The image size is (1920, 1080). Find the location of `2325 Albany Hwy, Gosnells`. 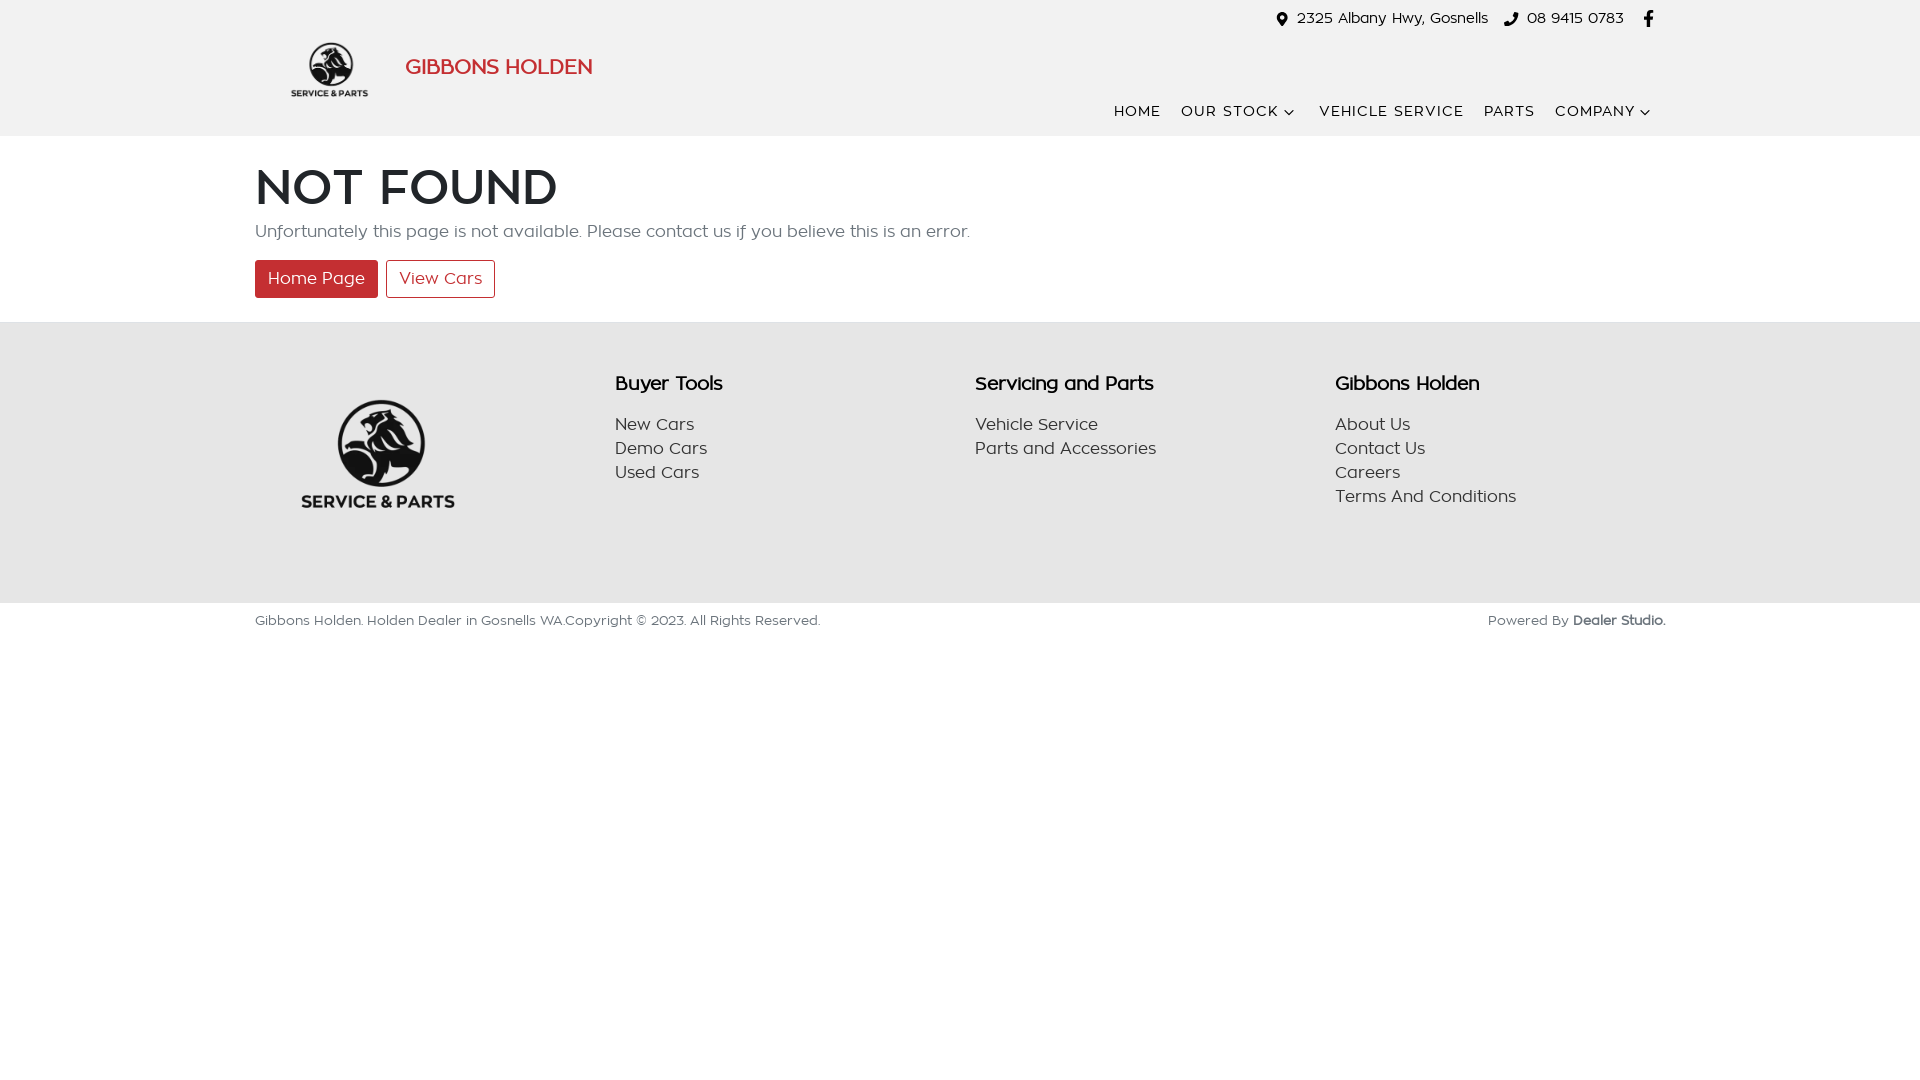

2325 Albany Hwy, Gosnells is located at coordinates (1392, 18).